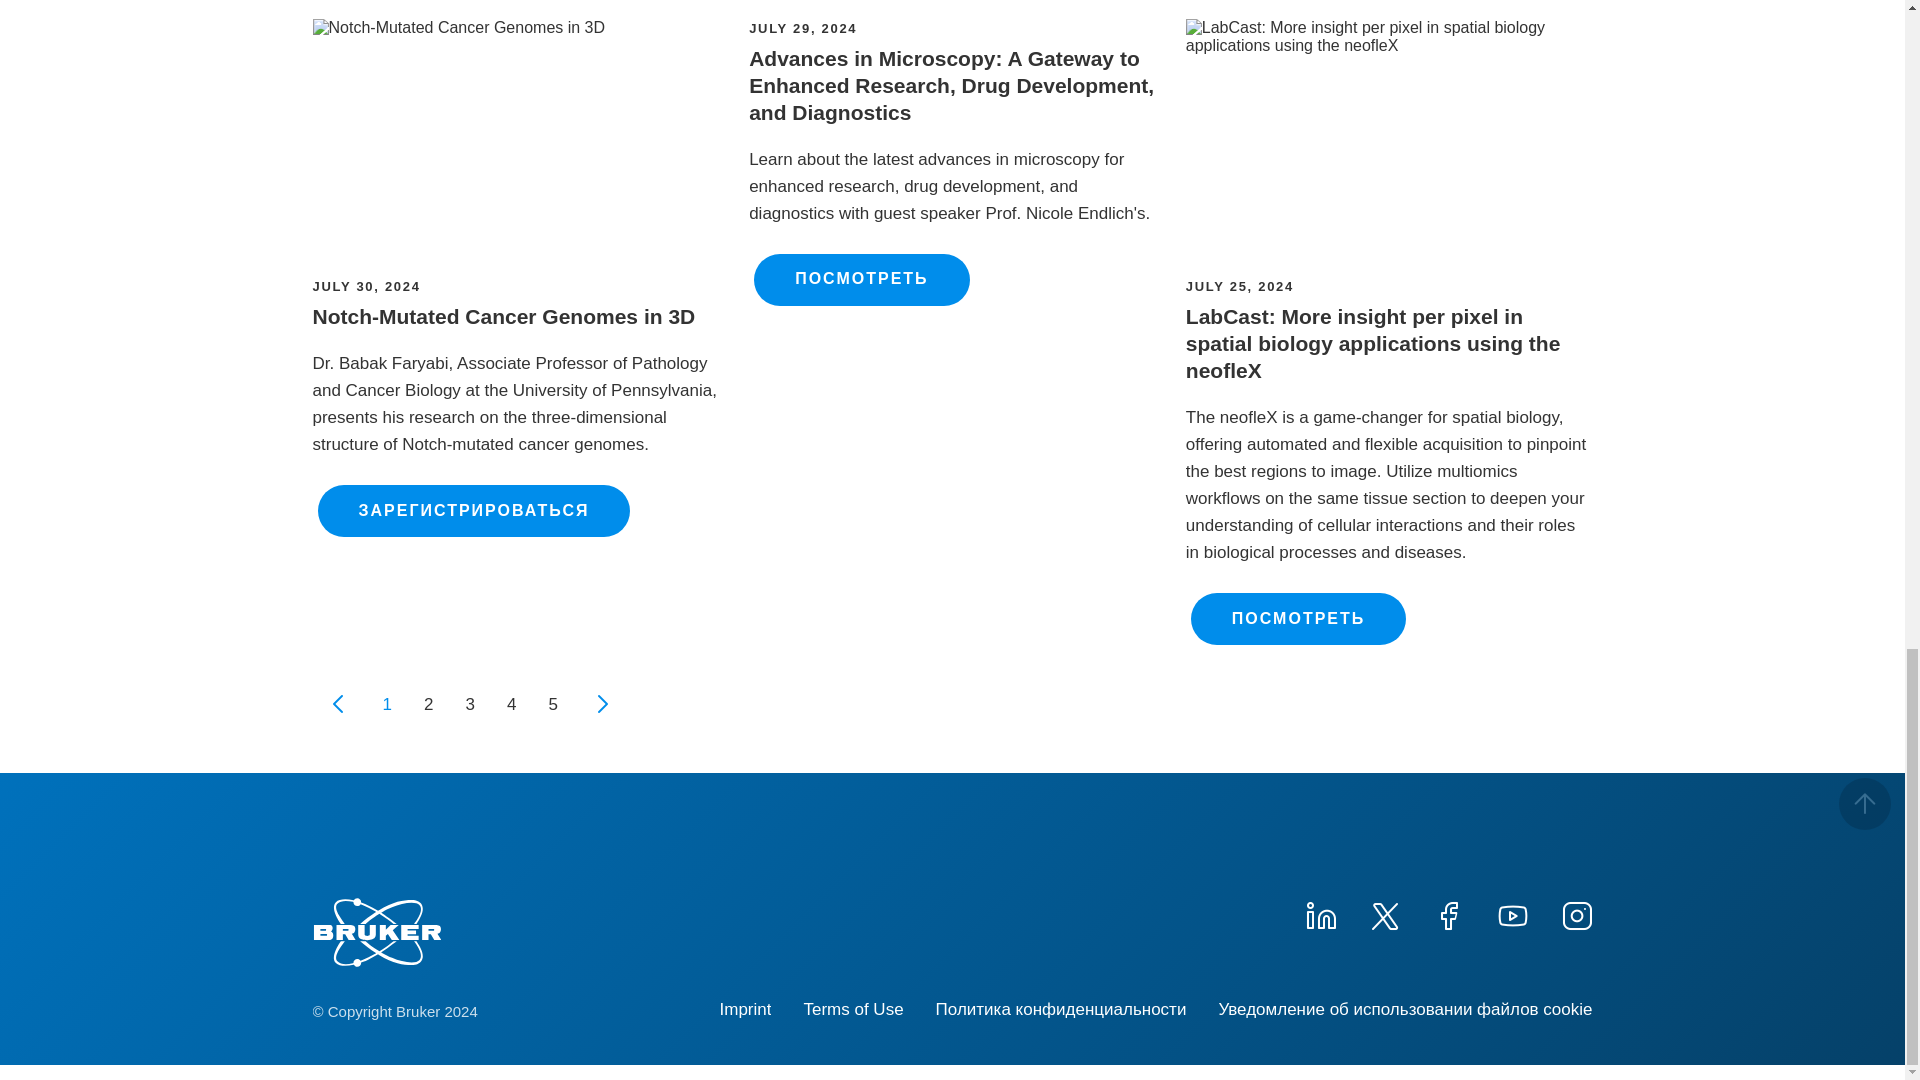  I want to click on youtube, so click(1512, 913).